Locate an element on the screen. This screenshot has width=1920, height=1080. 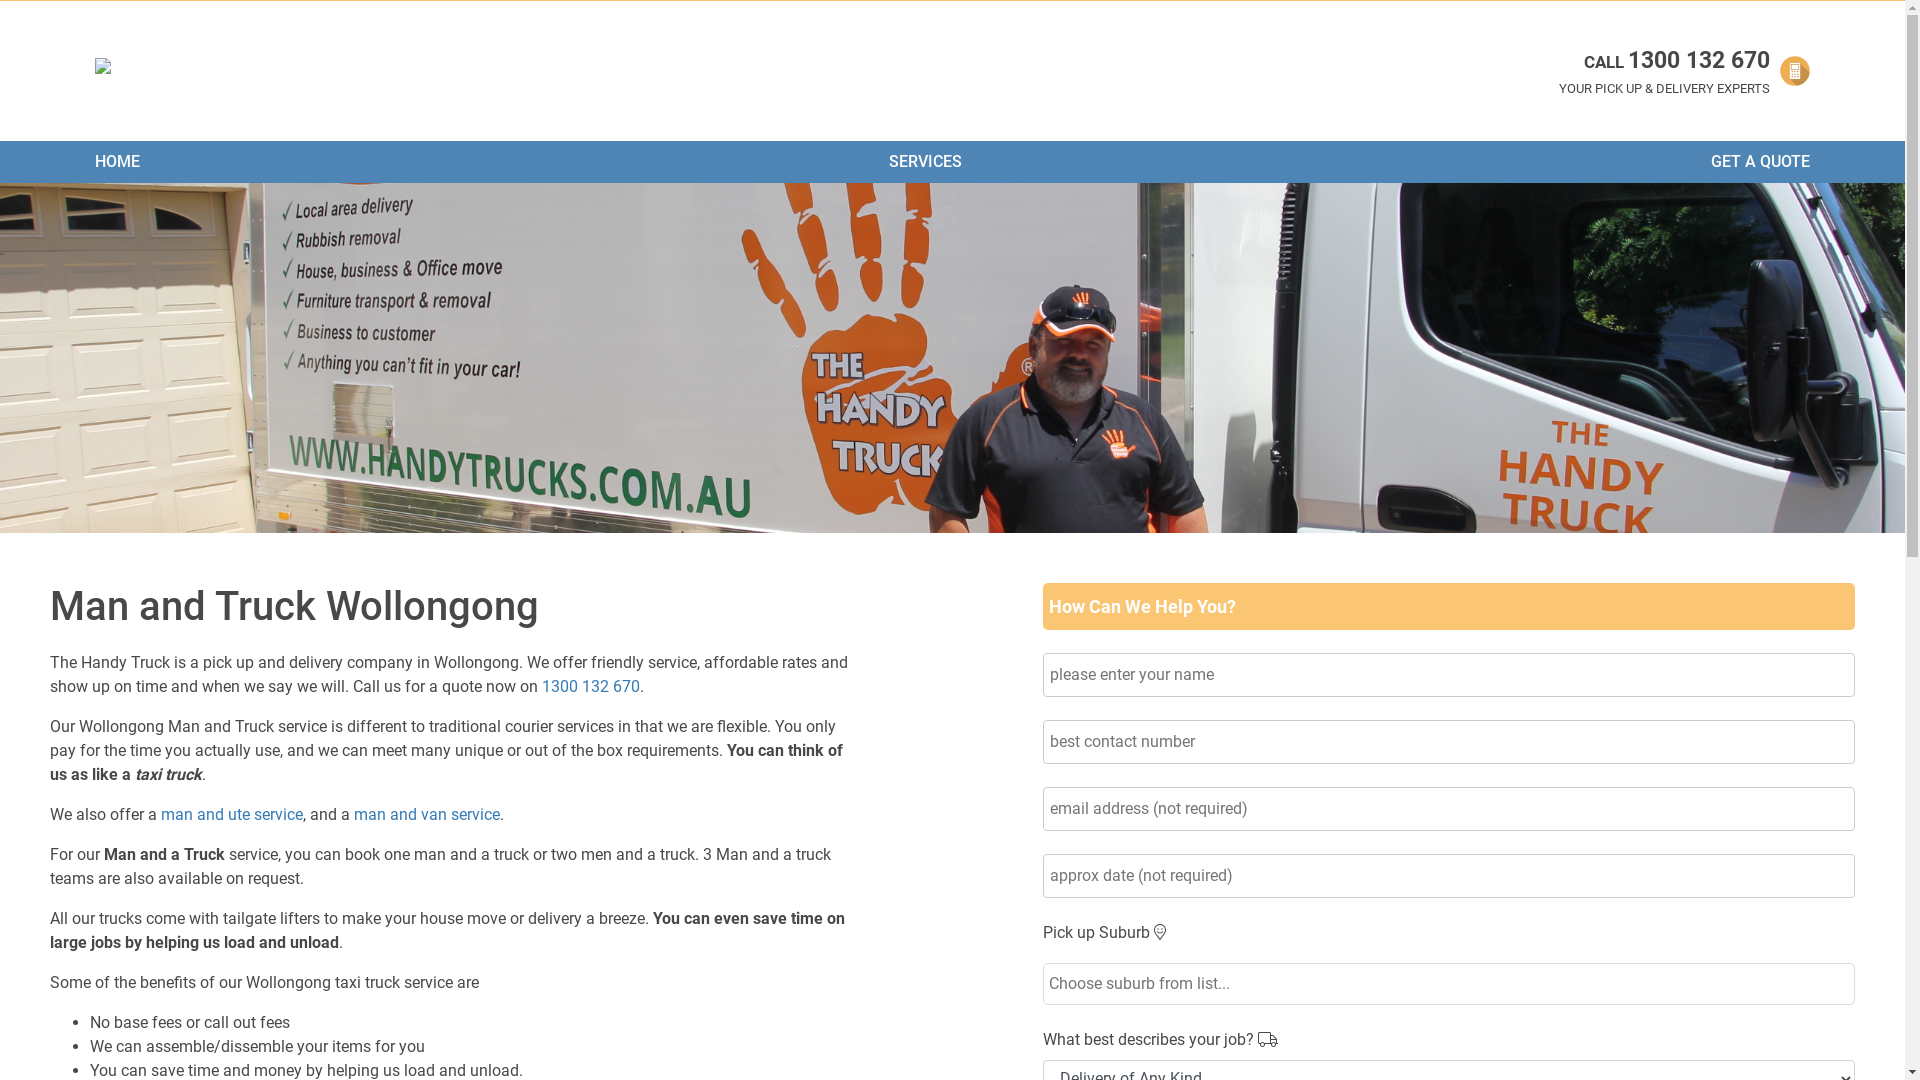
man and van service is located at coordinates (427, 814).